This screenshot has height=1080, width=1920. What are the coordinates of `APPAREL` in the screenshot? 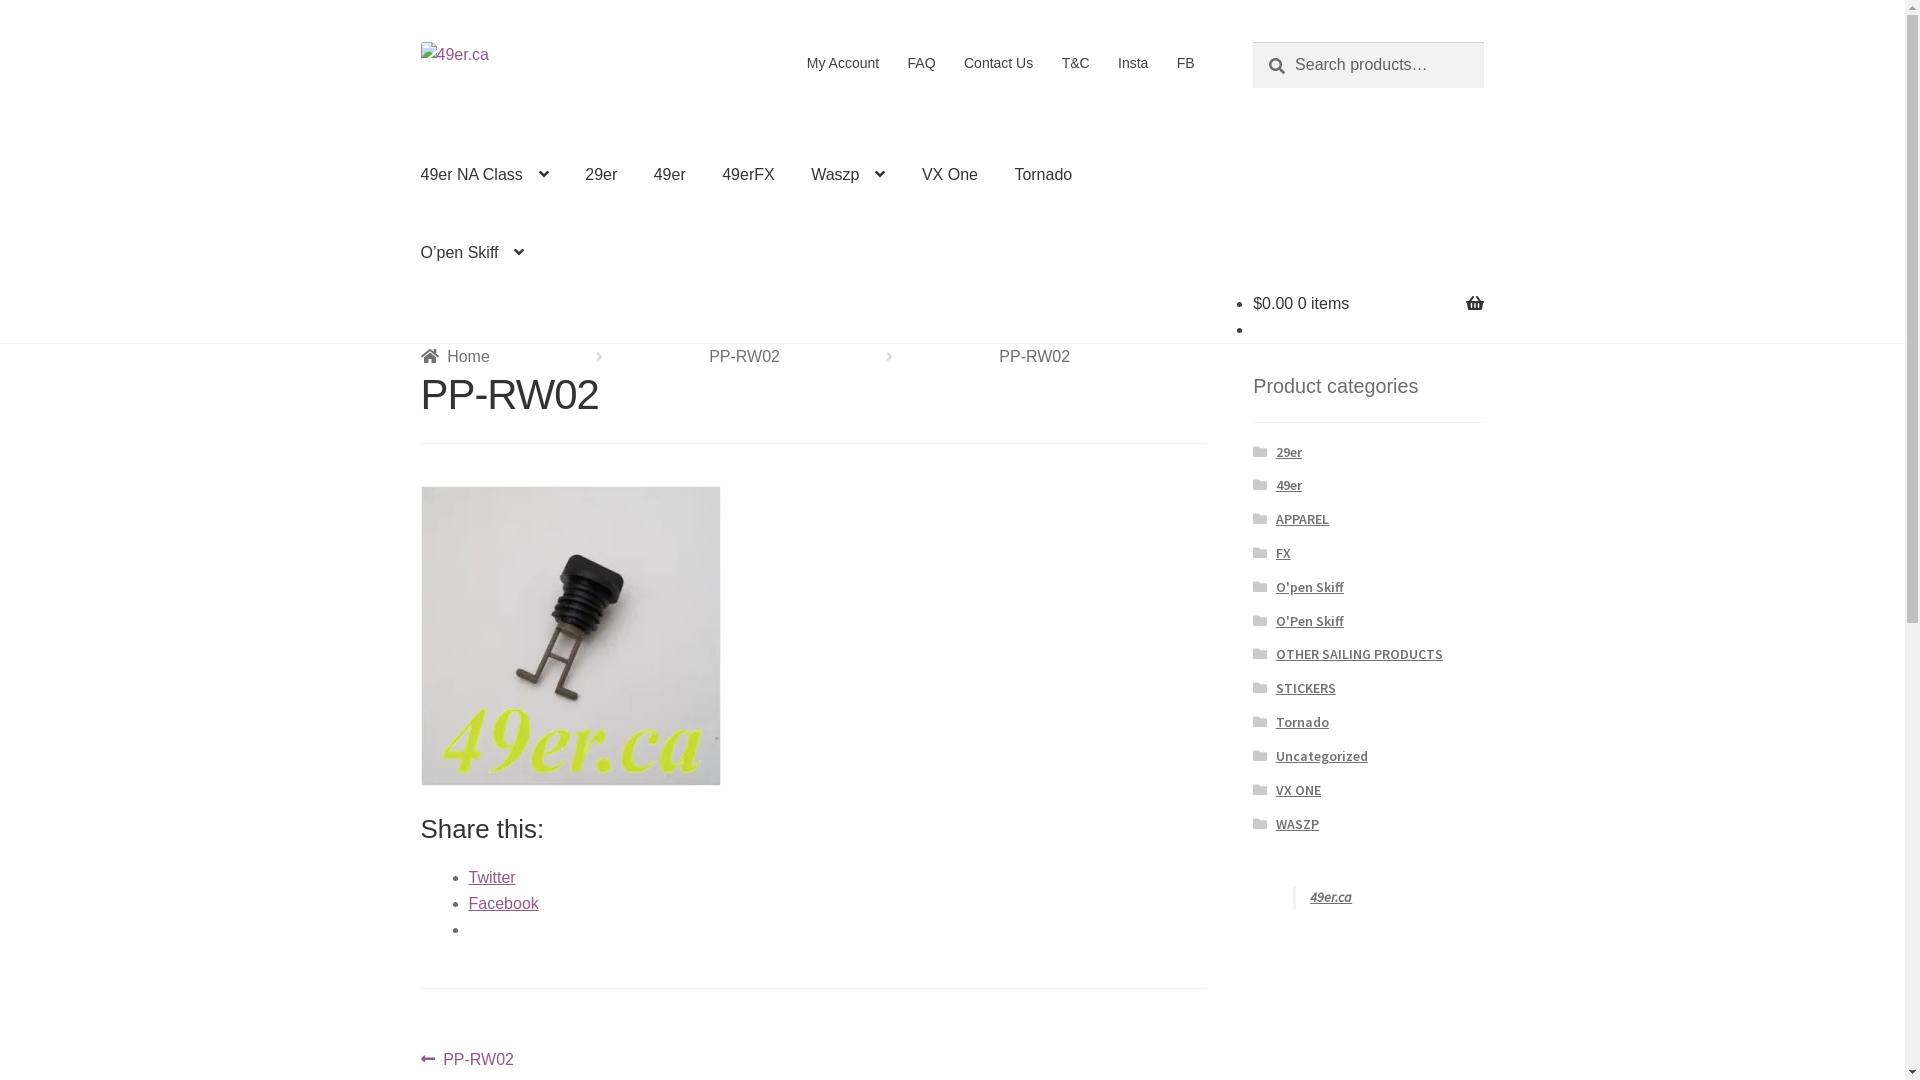 It's located at (1302, 519).